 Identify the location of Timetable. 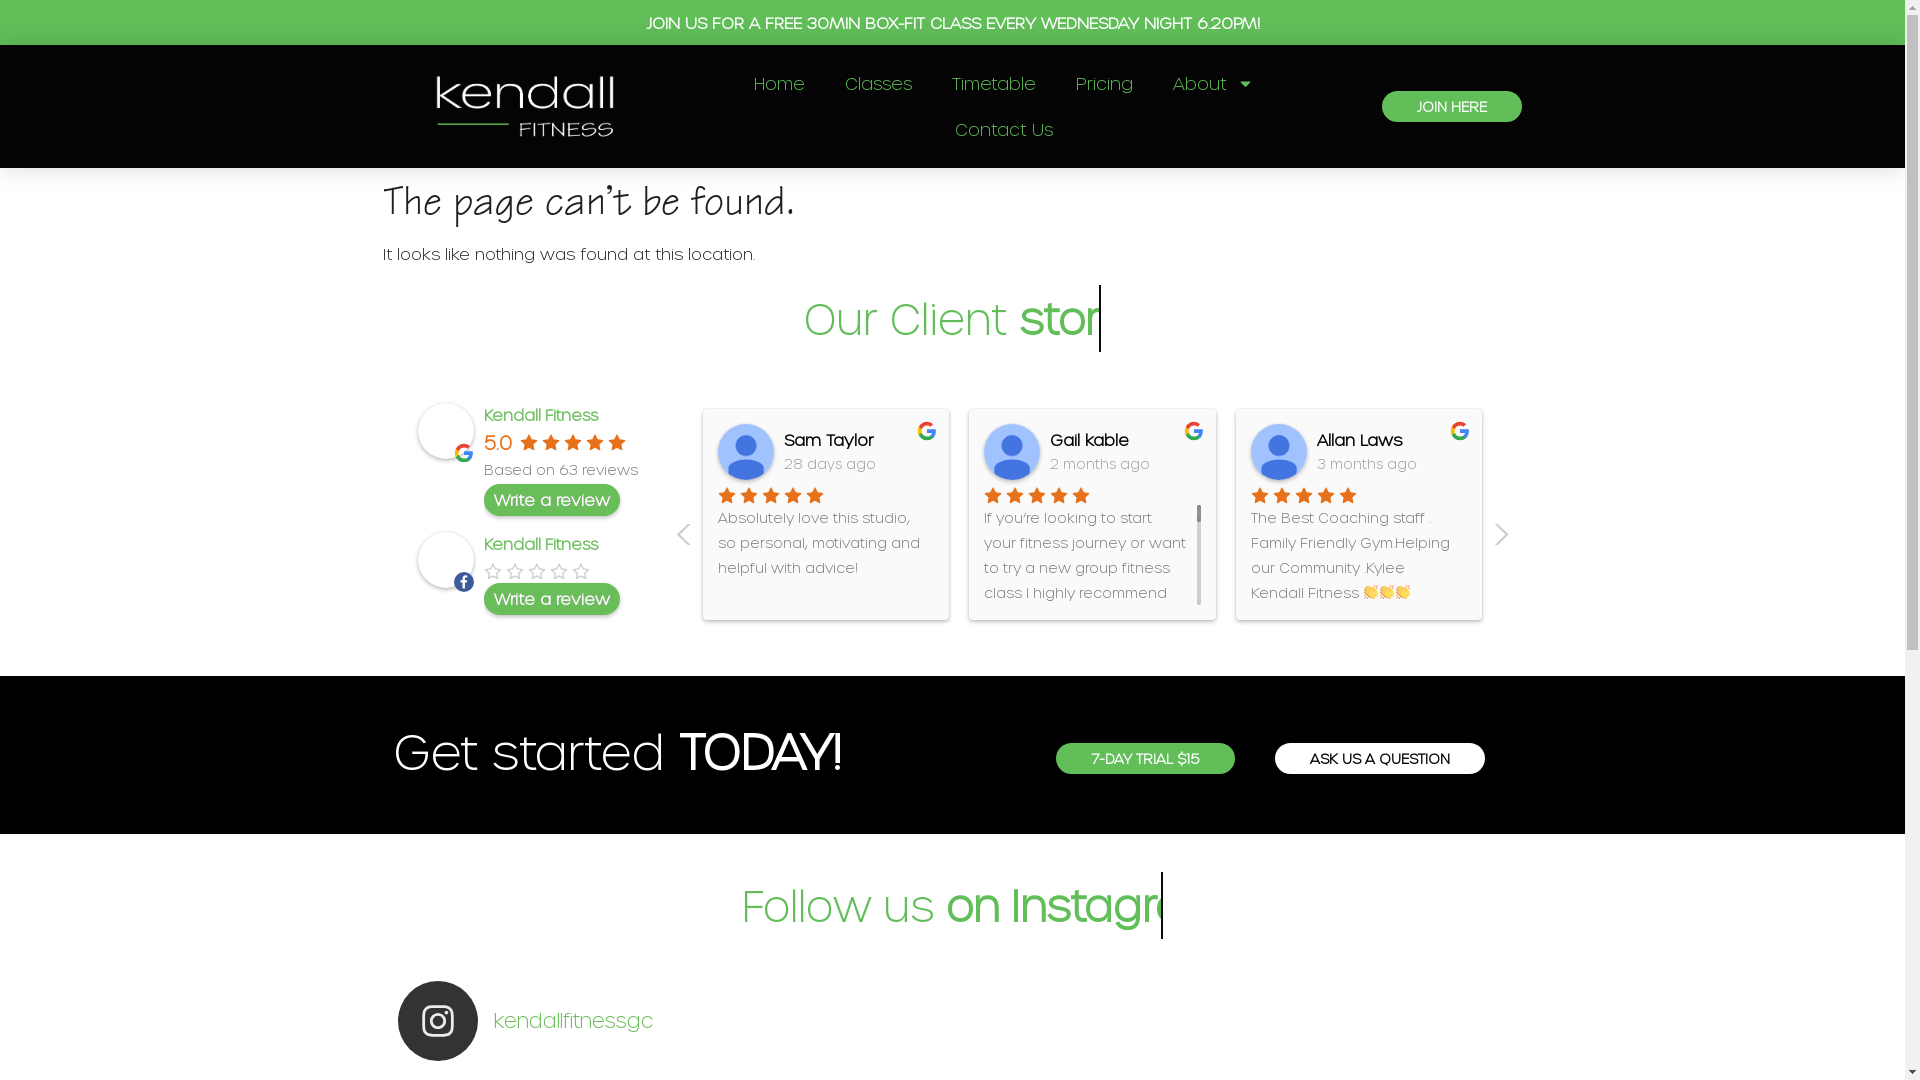
(994, 83).